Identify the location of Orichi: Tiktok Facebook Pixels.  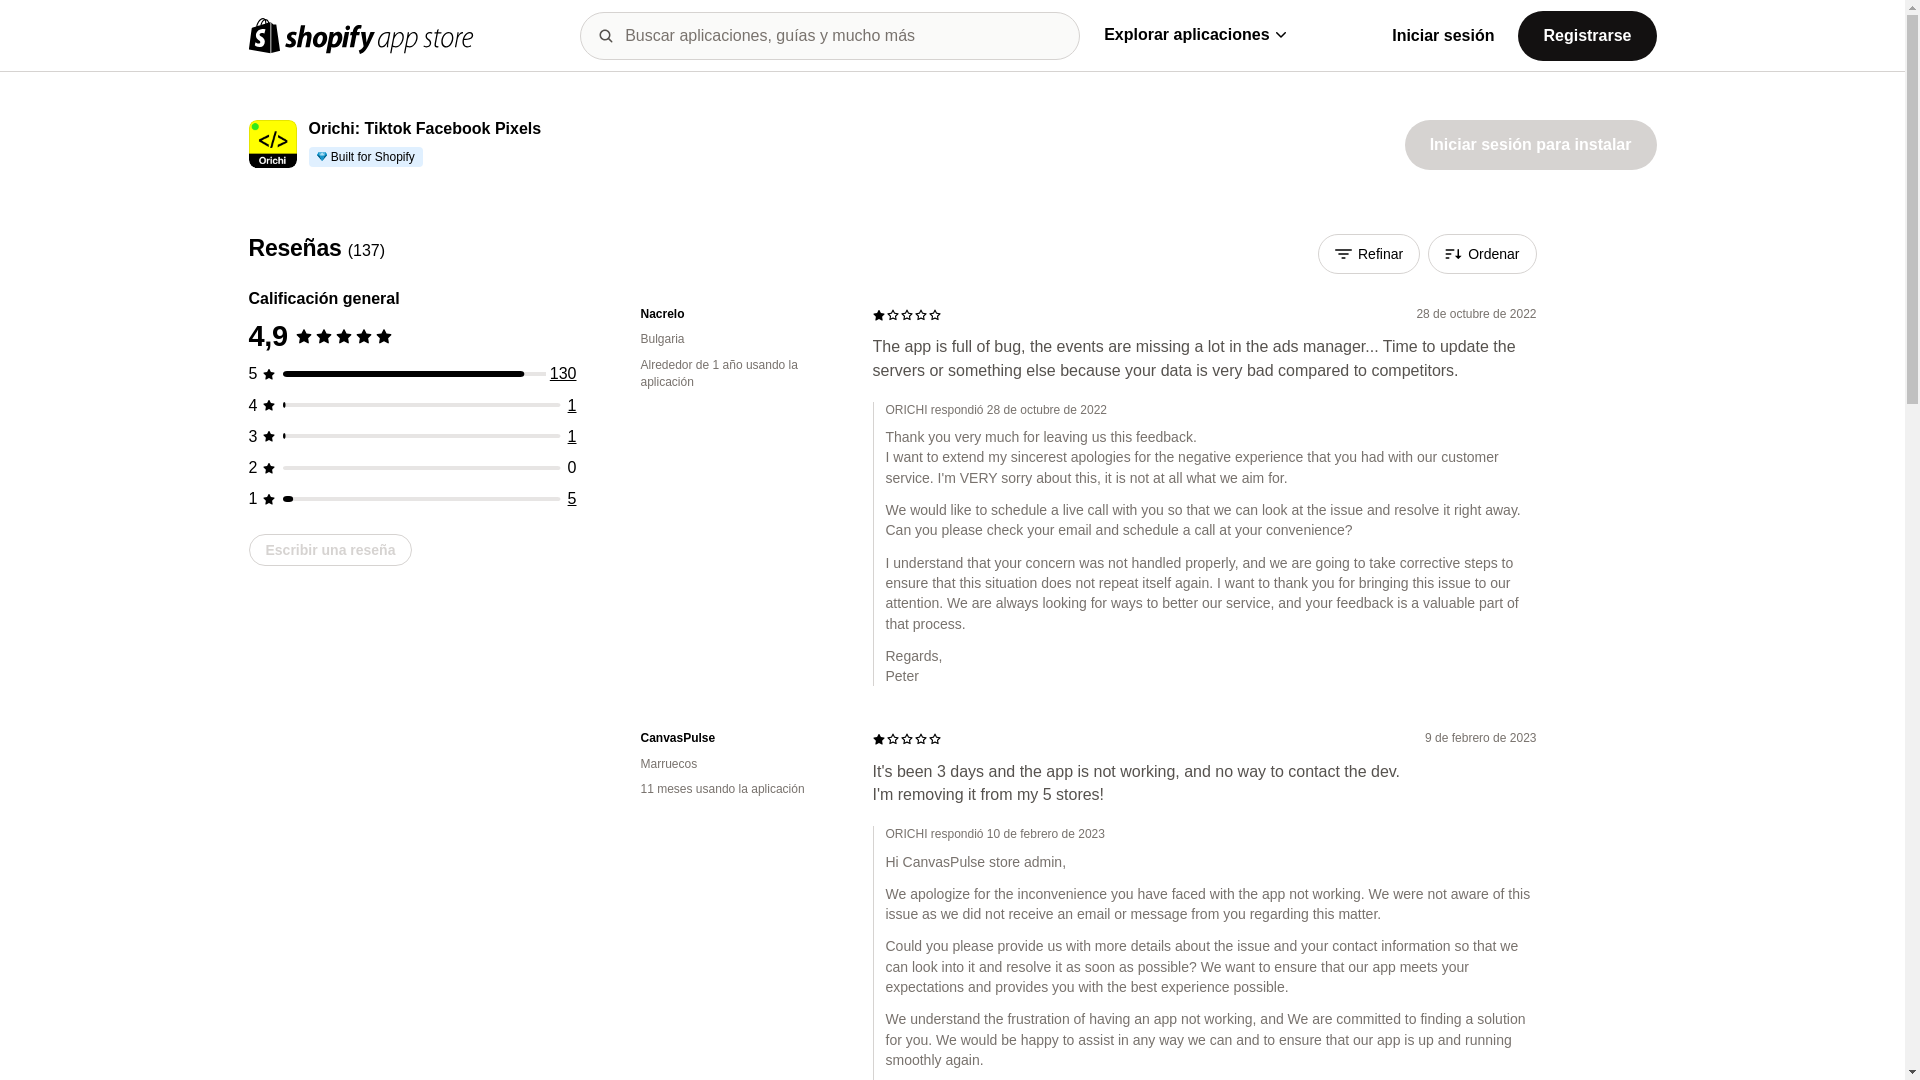
(424, 129).